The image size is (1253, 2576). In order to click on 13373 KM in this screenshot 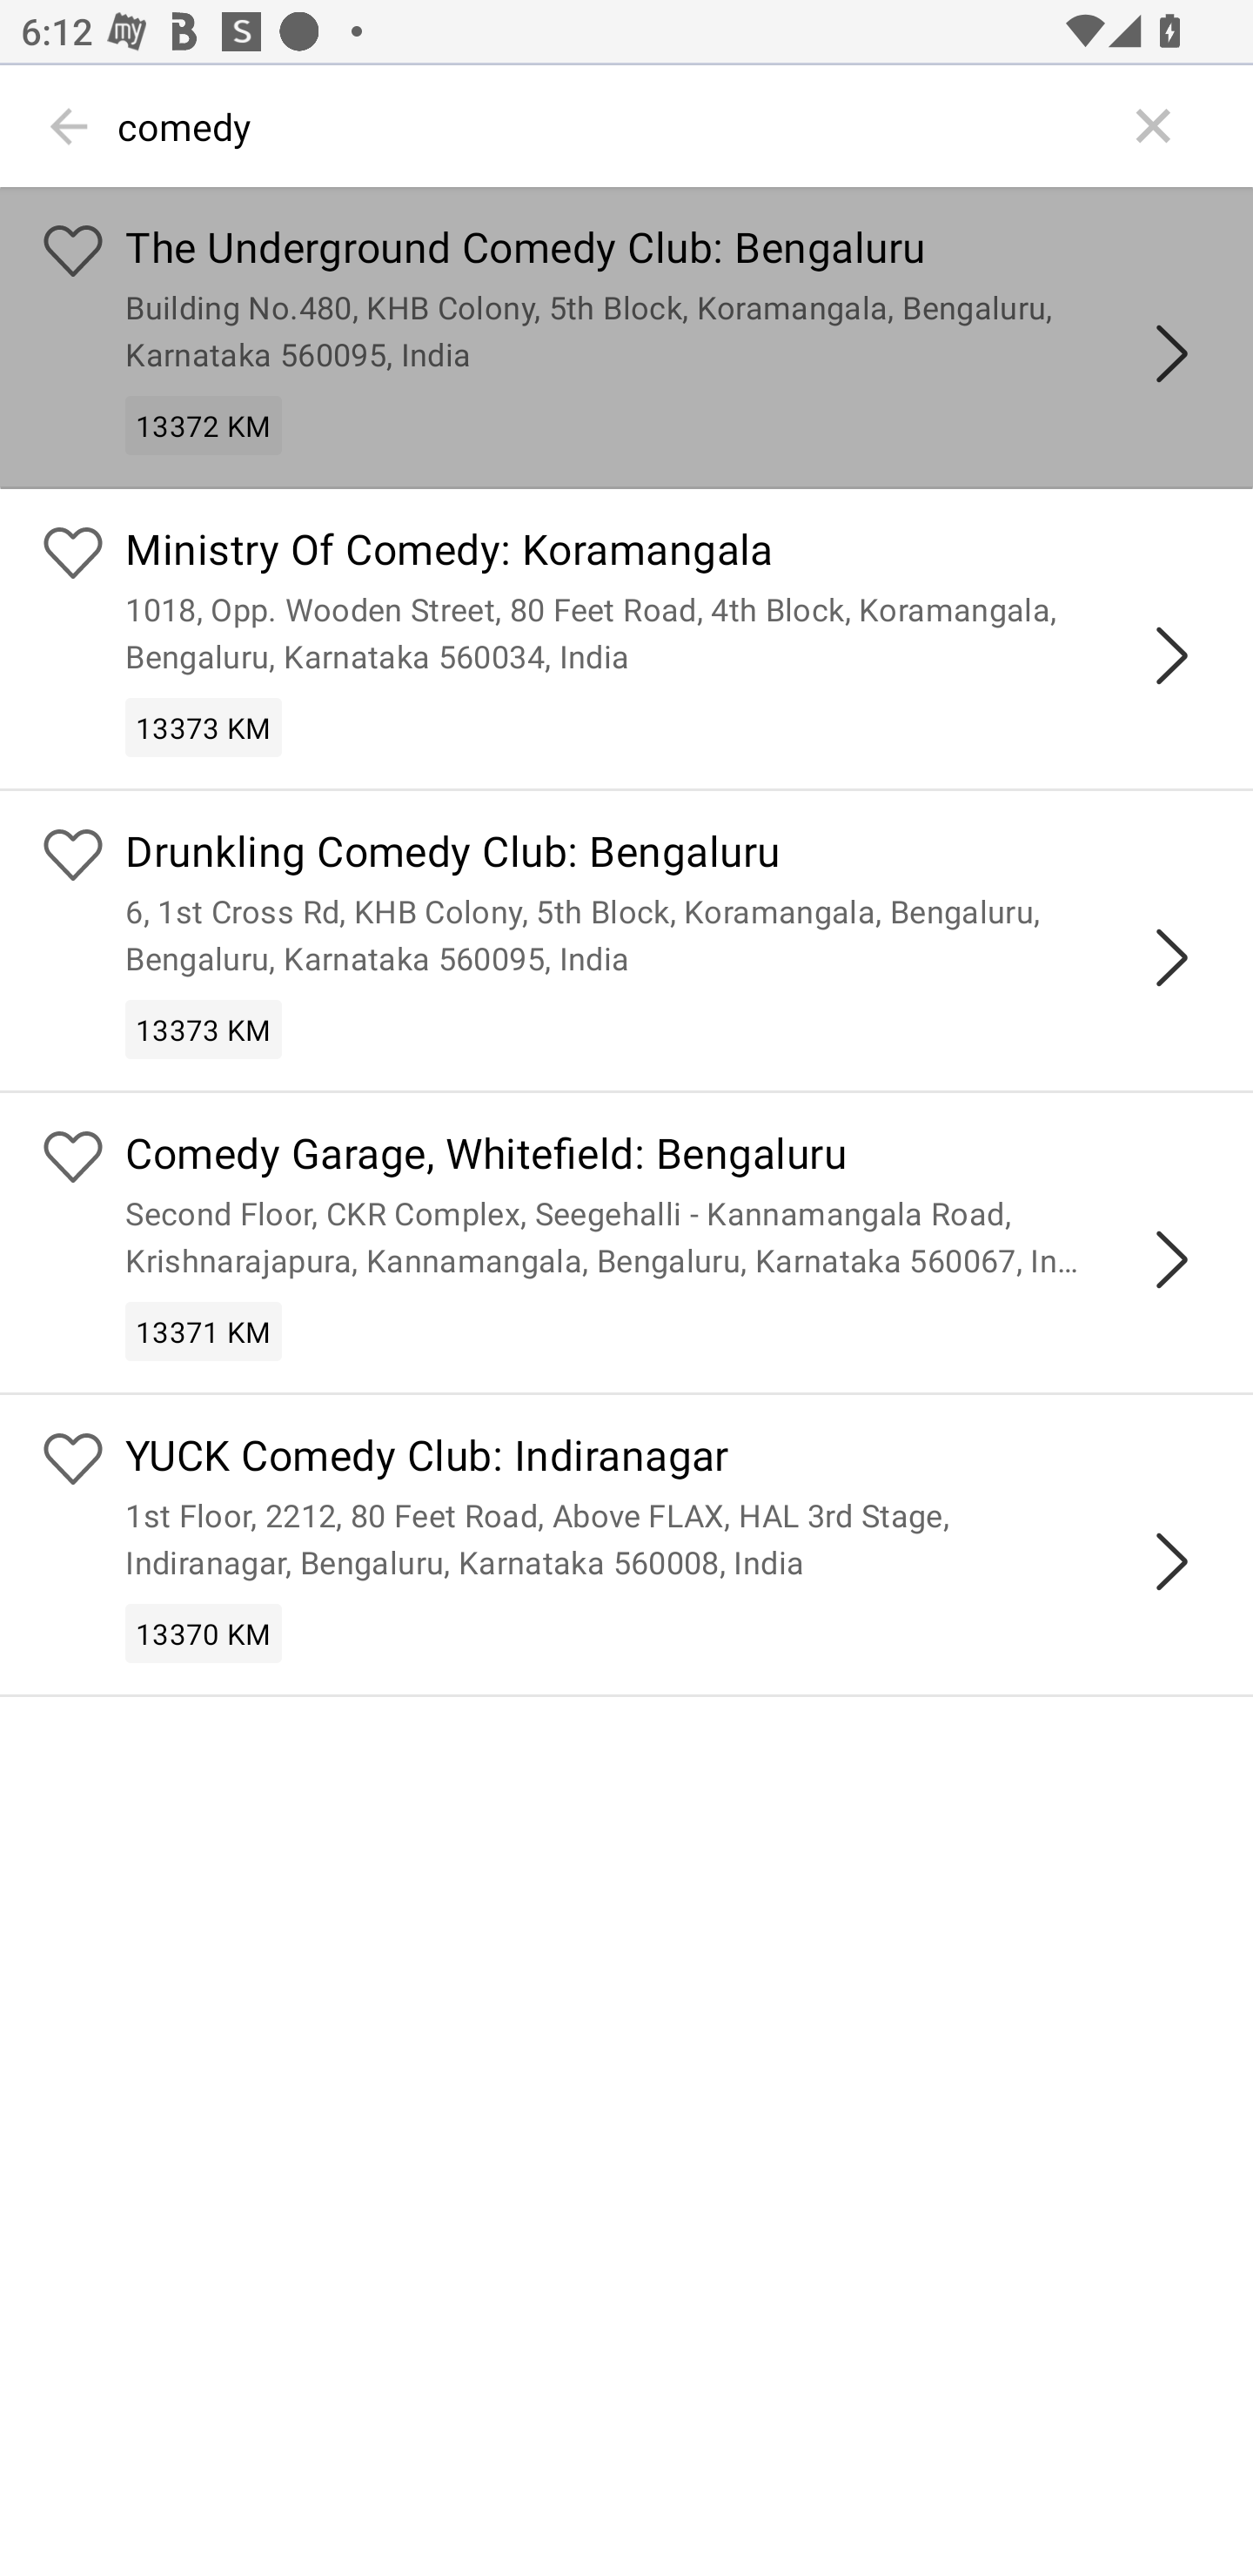, I will do `click(204, 1029)`.